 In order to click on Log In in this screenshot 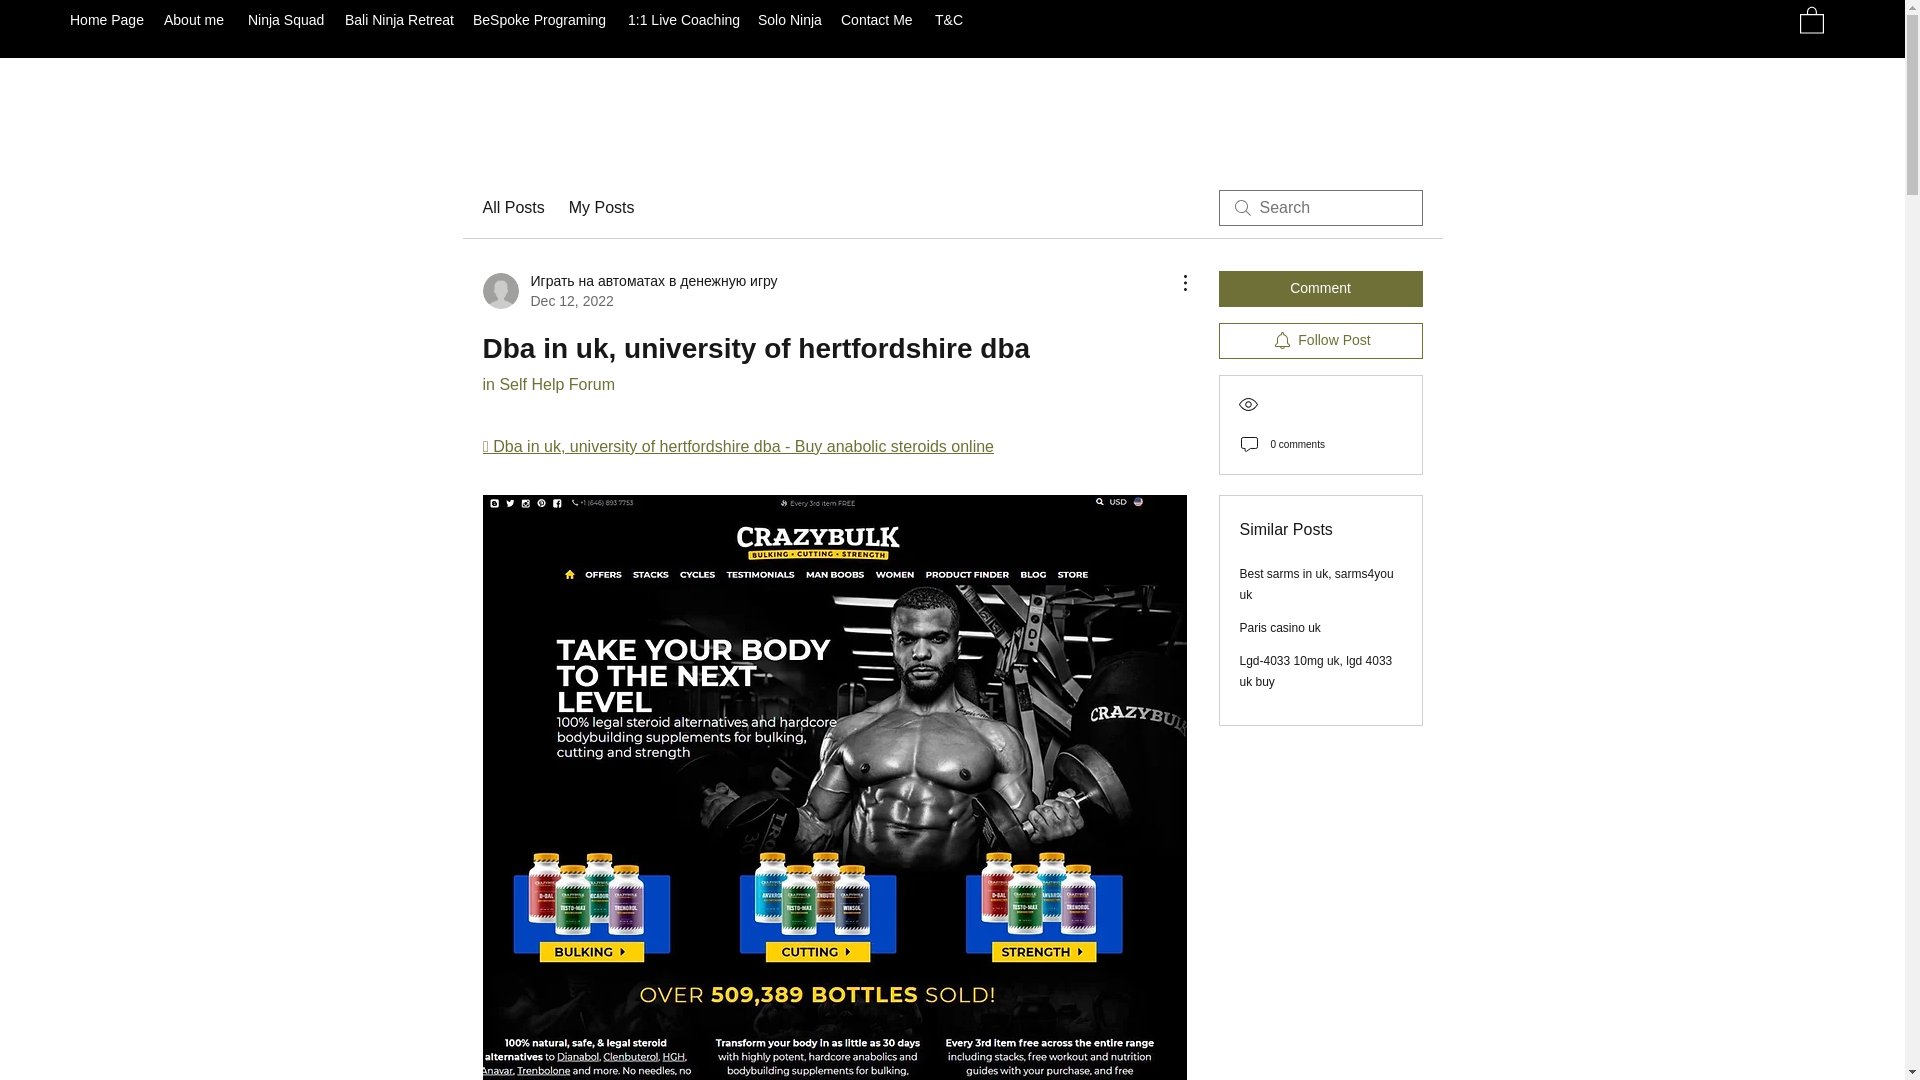, I will do `click(1467, 19)`.